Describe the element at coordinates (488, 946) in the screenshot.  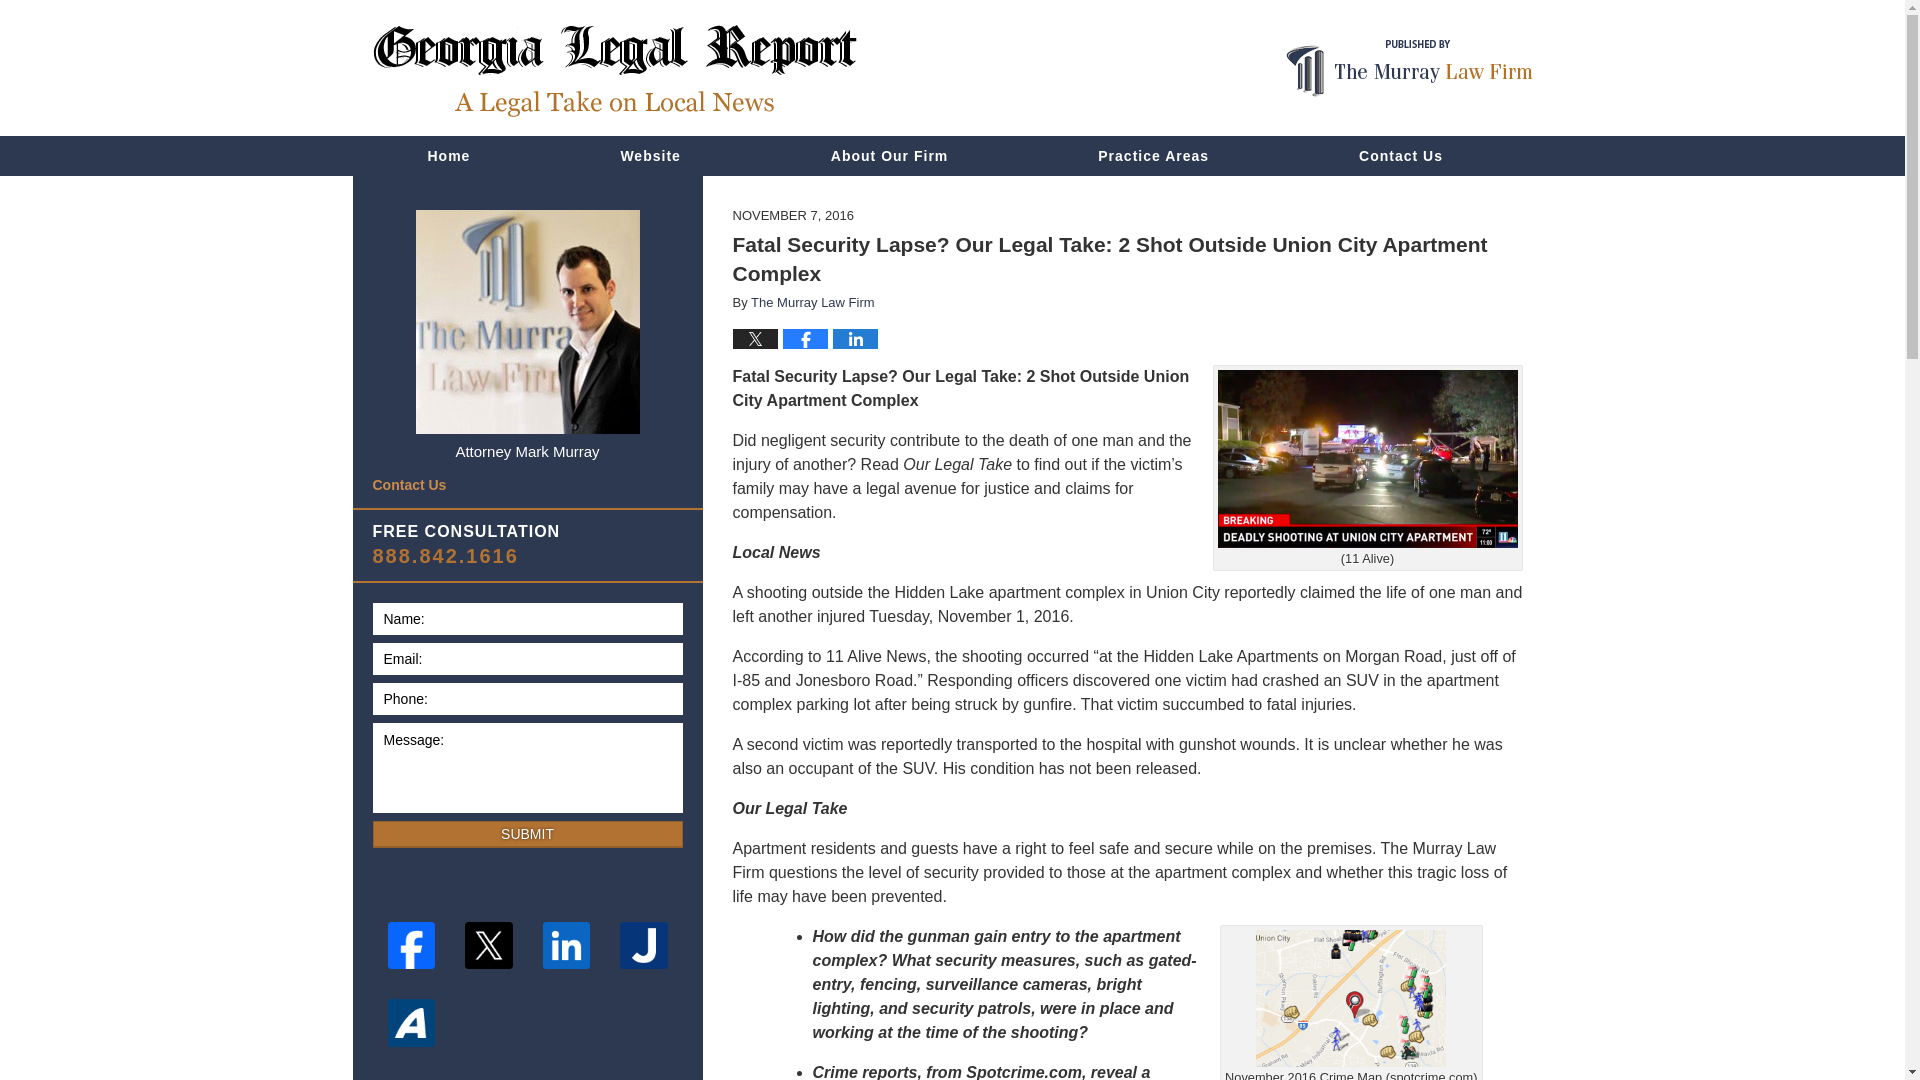
I see `Twitter` at that location.